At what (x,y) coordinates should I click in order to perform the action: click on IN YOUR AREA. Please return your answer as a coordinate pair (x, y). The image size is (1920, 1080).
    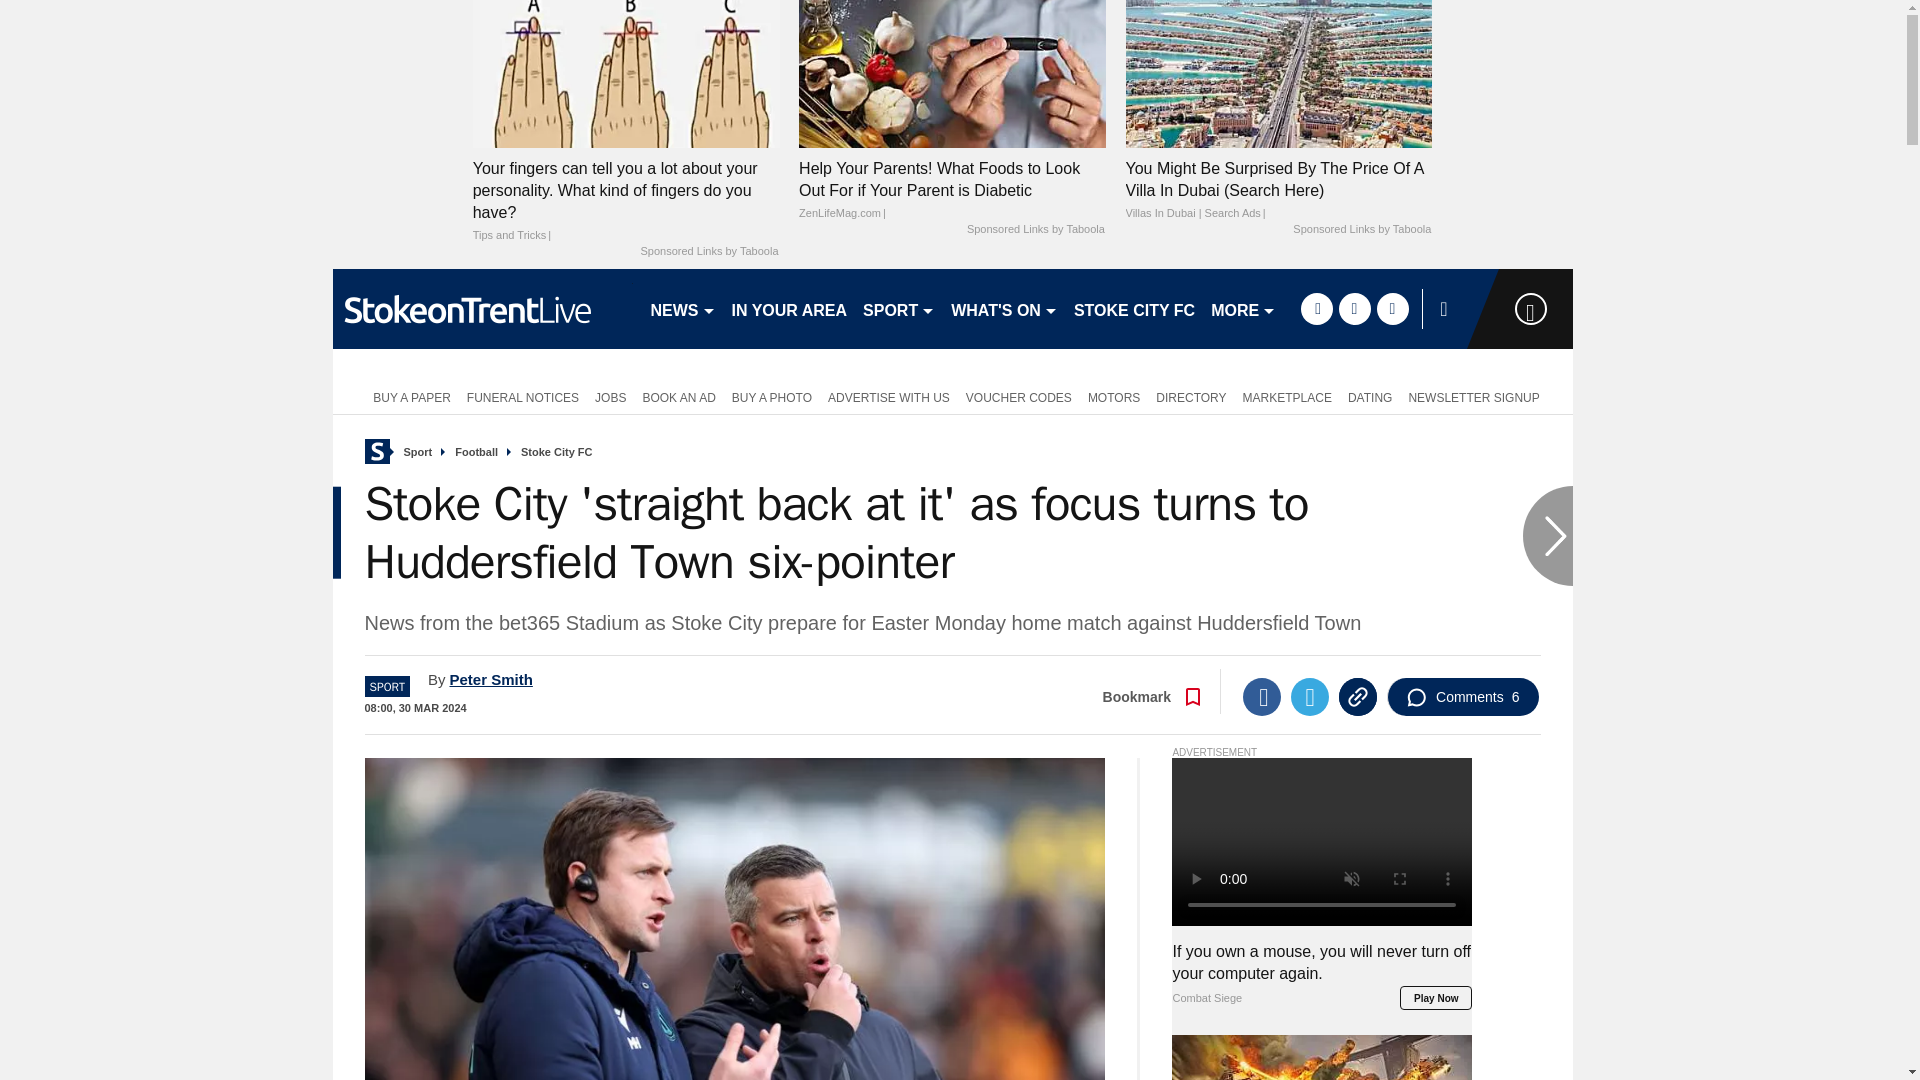
    Looking at the image, I should click on (790, 308).